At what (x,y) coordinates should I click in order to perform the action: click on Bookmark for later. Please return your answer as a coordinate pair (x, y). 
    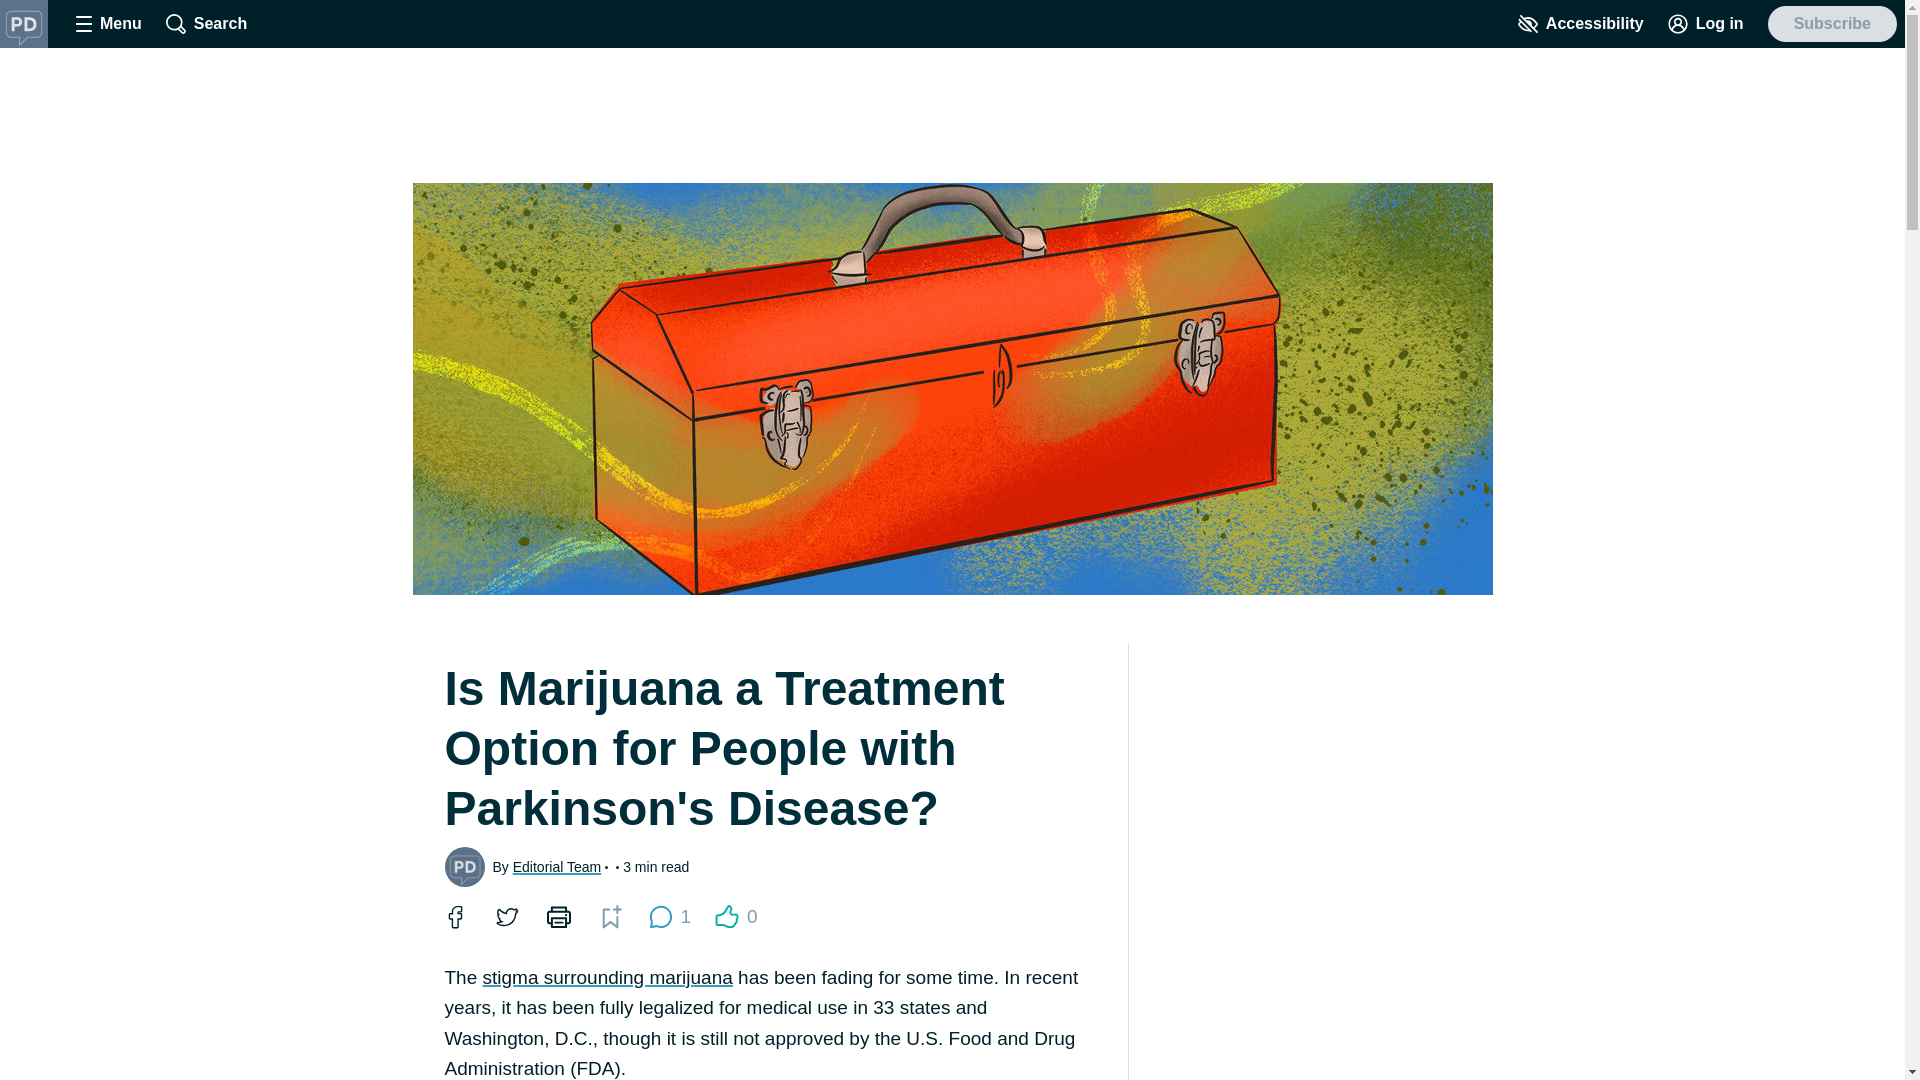
    Looking at the image, I should click on (609, 916).